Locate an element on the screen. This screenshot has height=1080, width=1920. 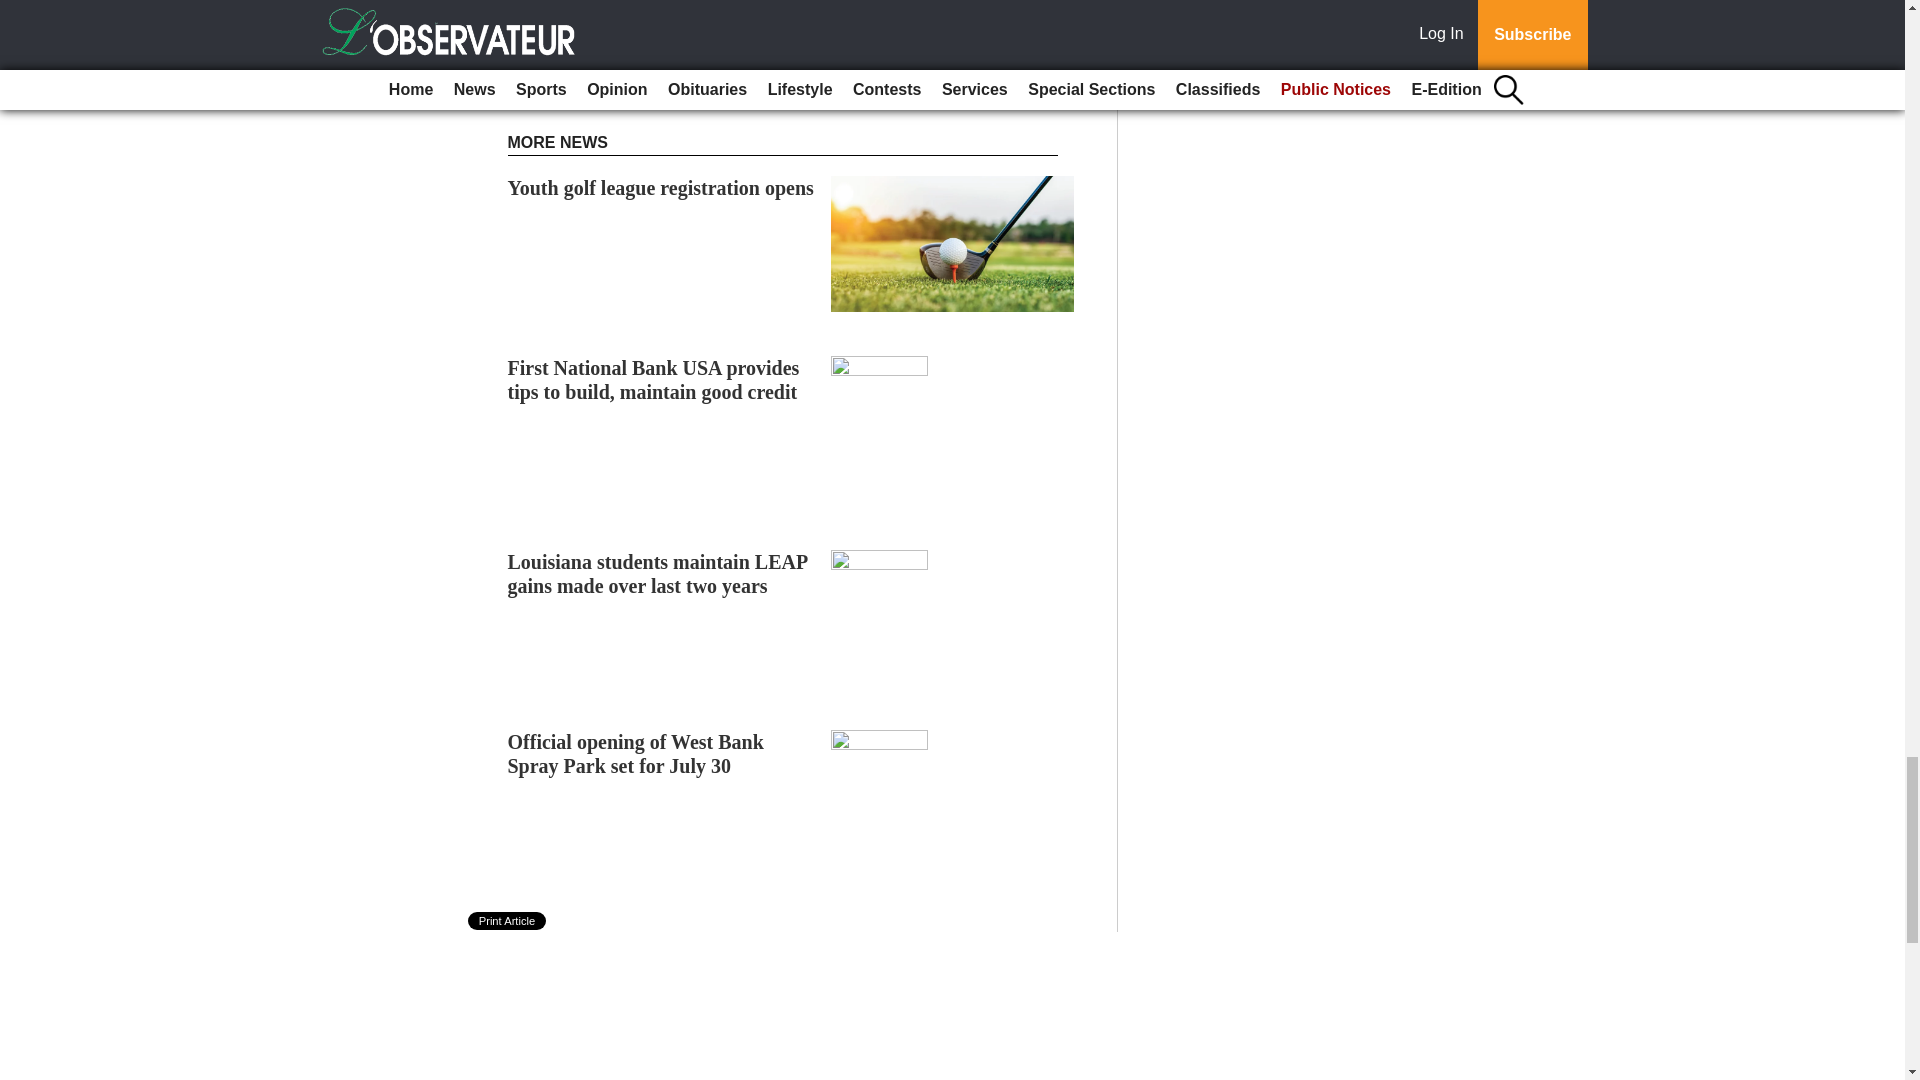
CouldItBeHCM.com is located at coordinates (851, 102).